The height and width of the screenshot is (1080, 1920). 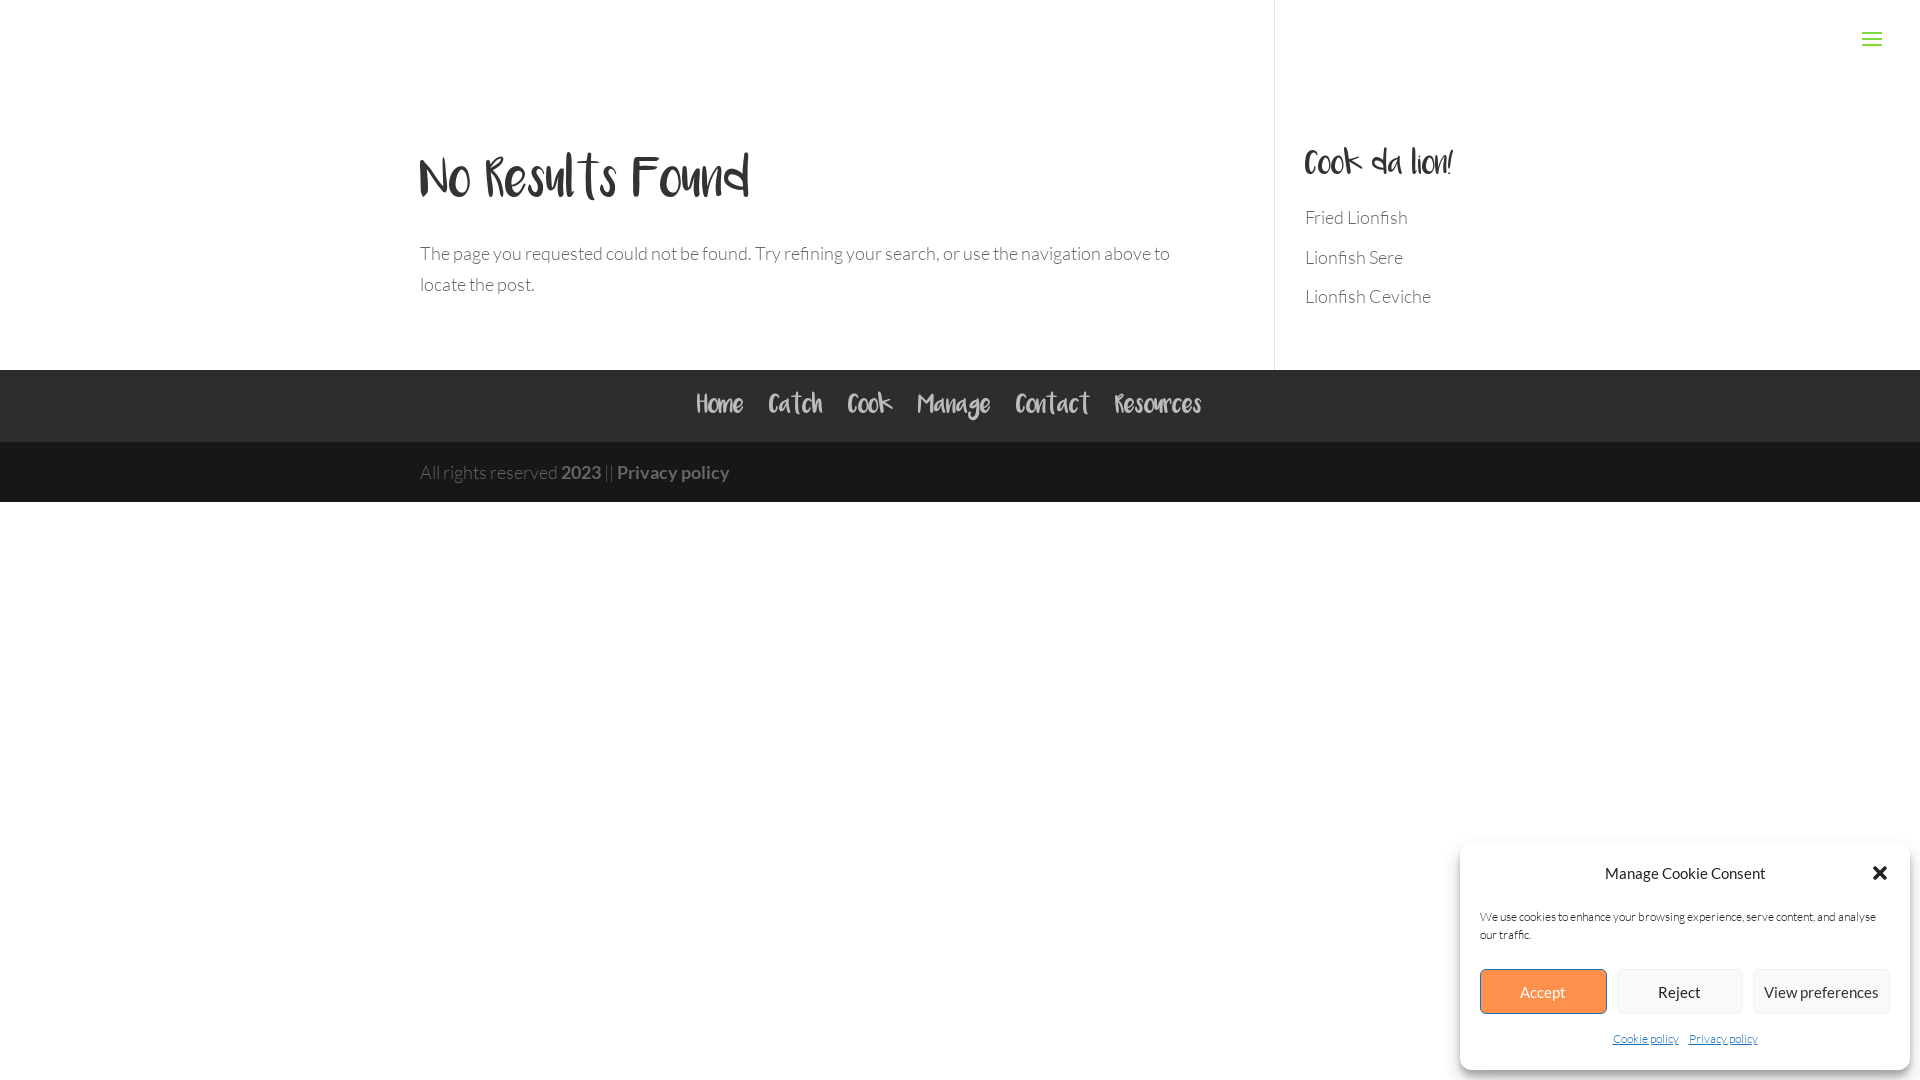 I want to click on 2023, so click(x=581, y=472).